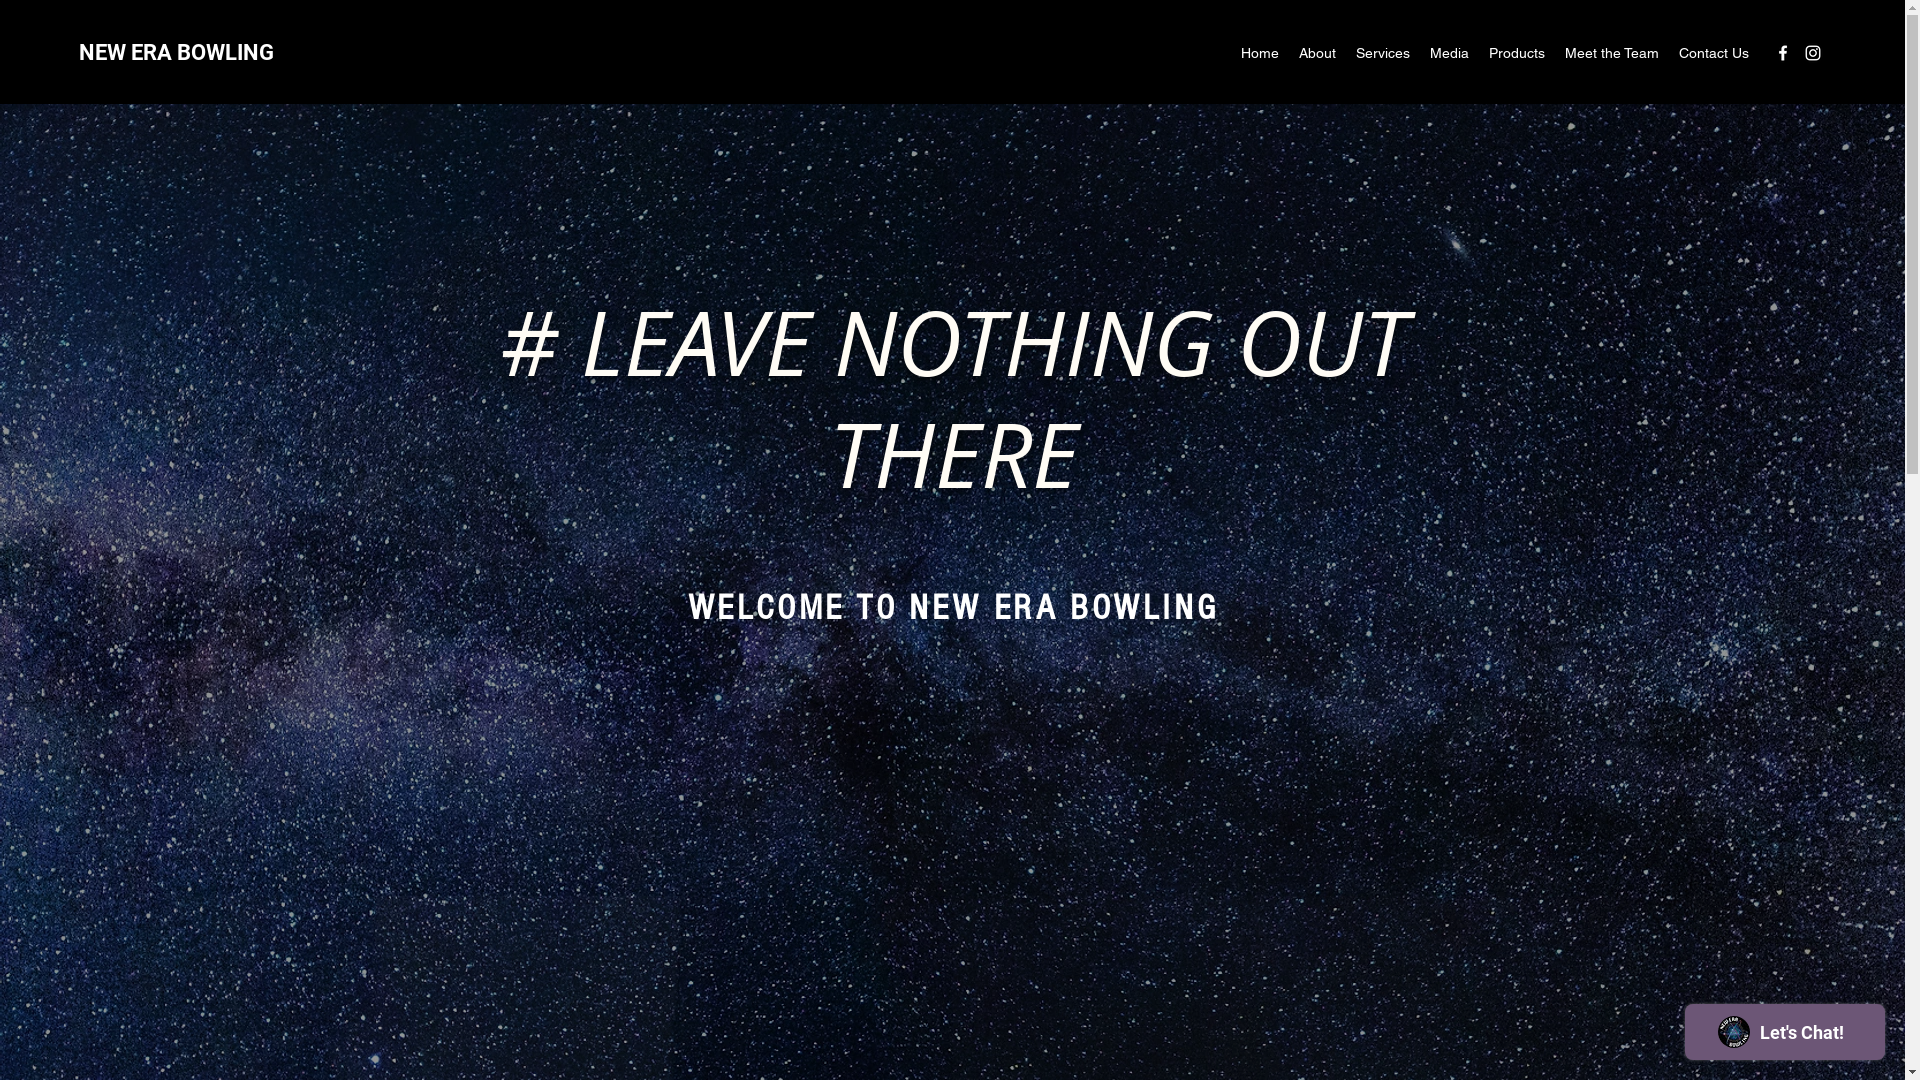 This screenshot has width=1920, height=1080. I want to click on Products, so click(1517, 53).